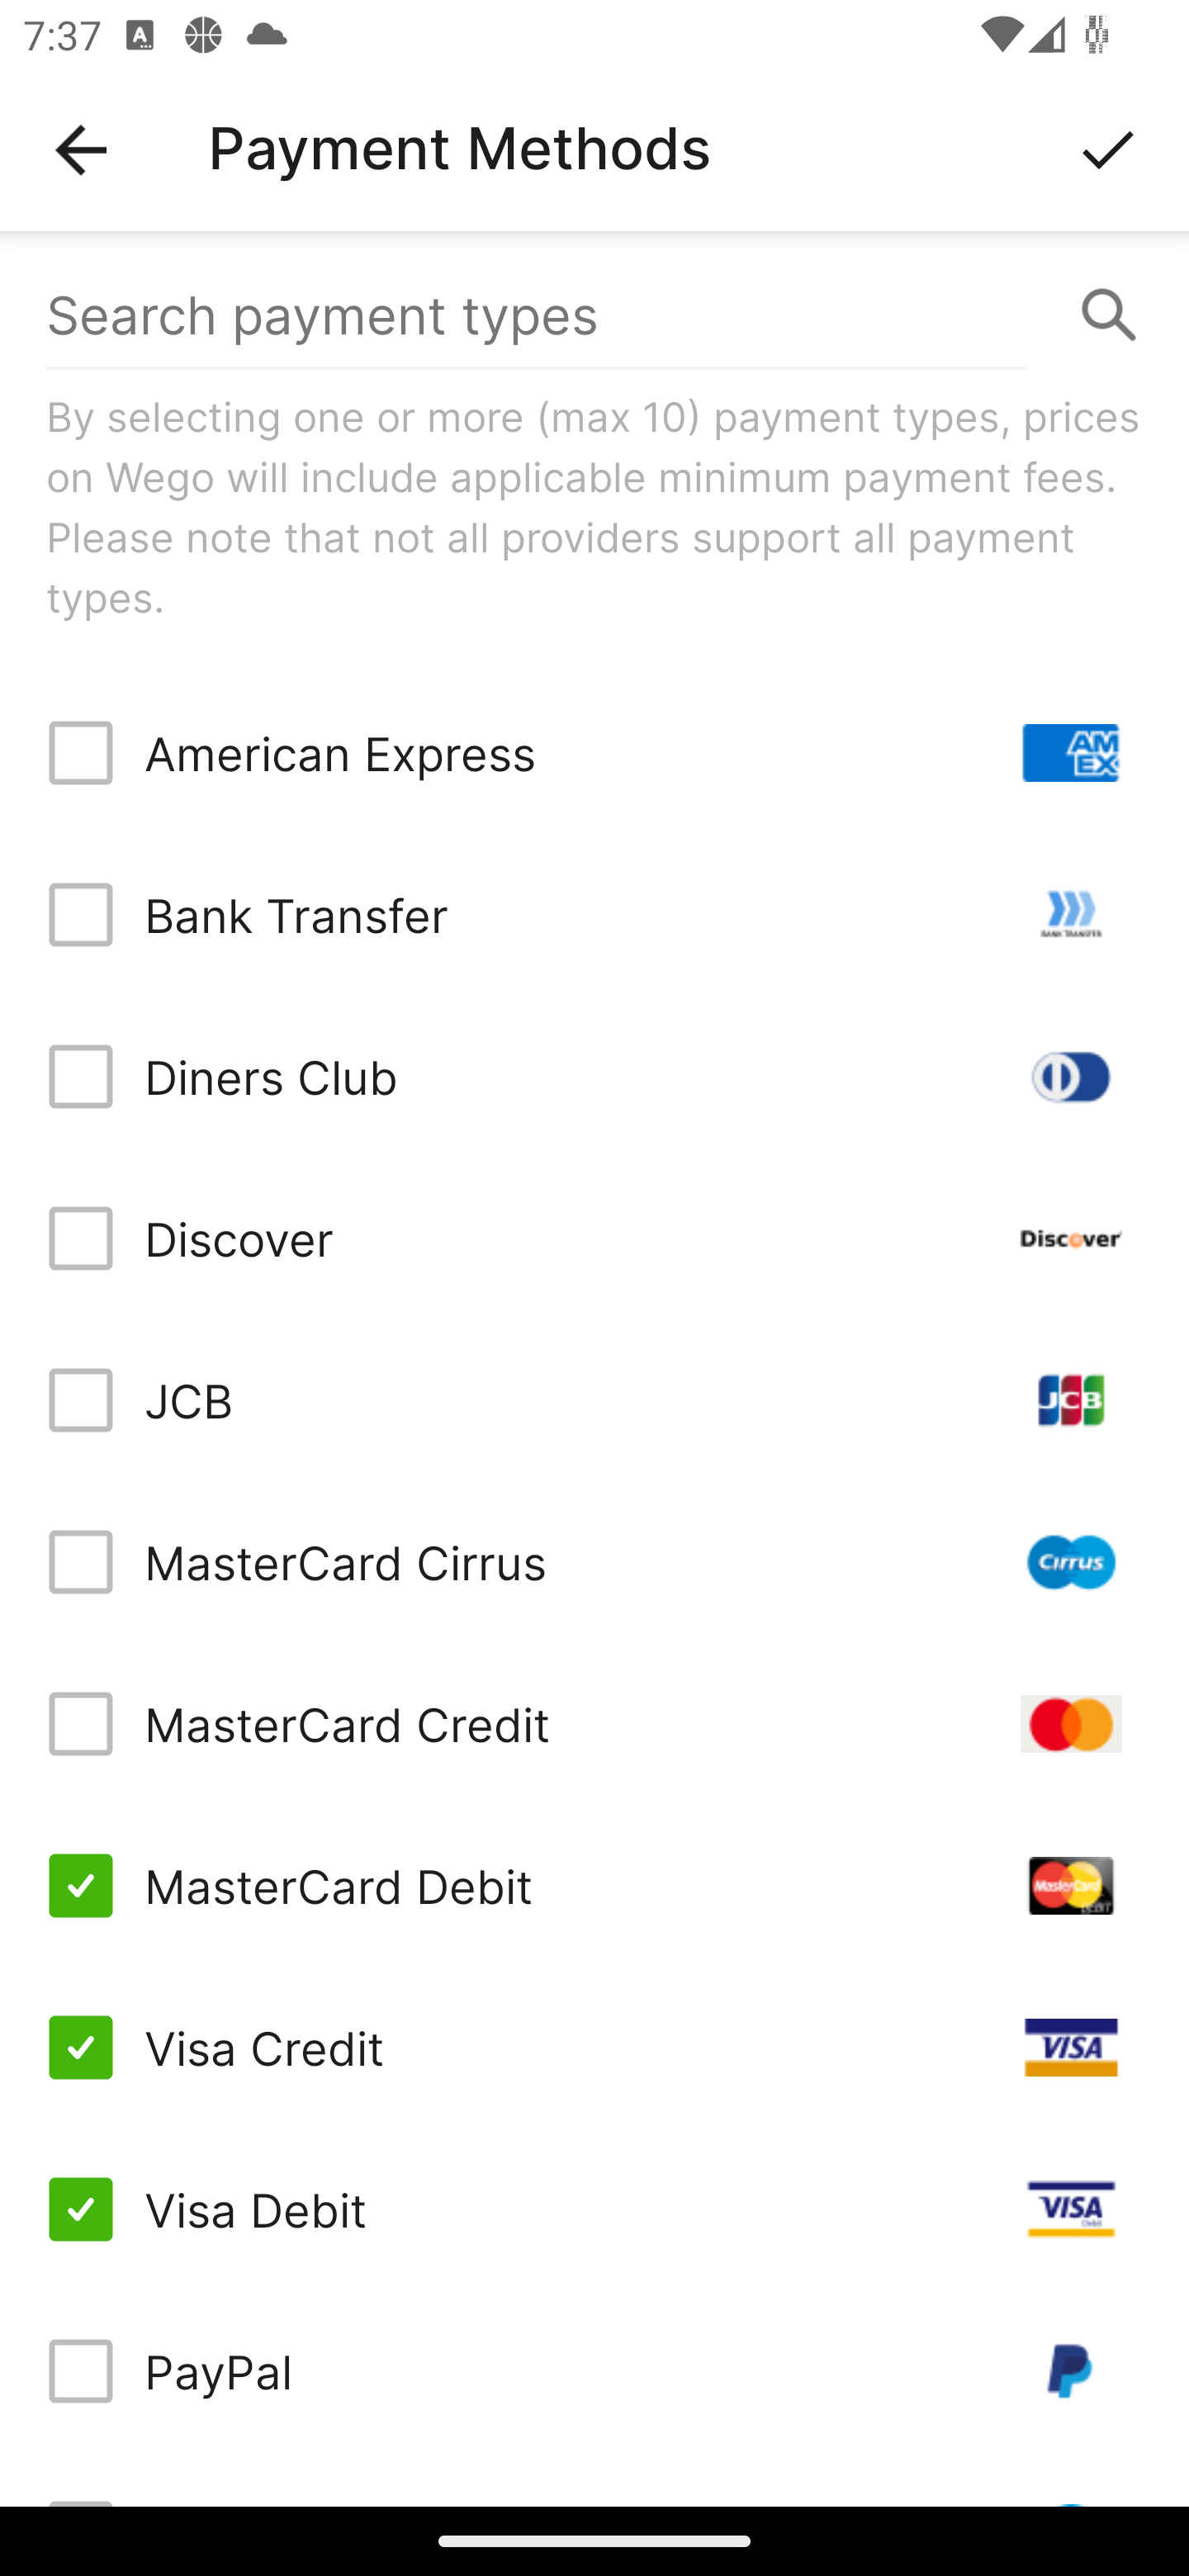 The height and width of the screenshot is (2576, 1189). I want to click on JCB, so click(594, 1399).